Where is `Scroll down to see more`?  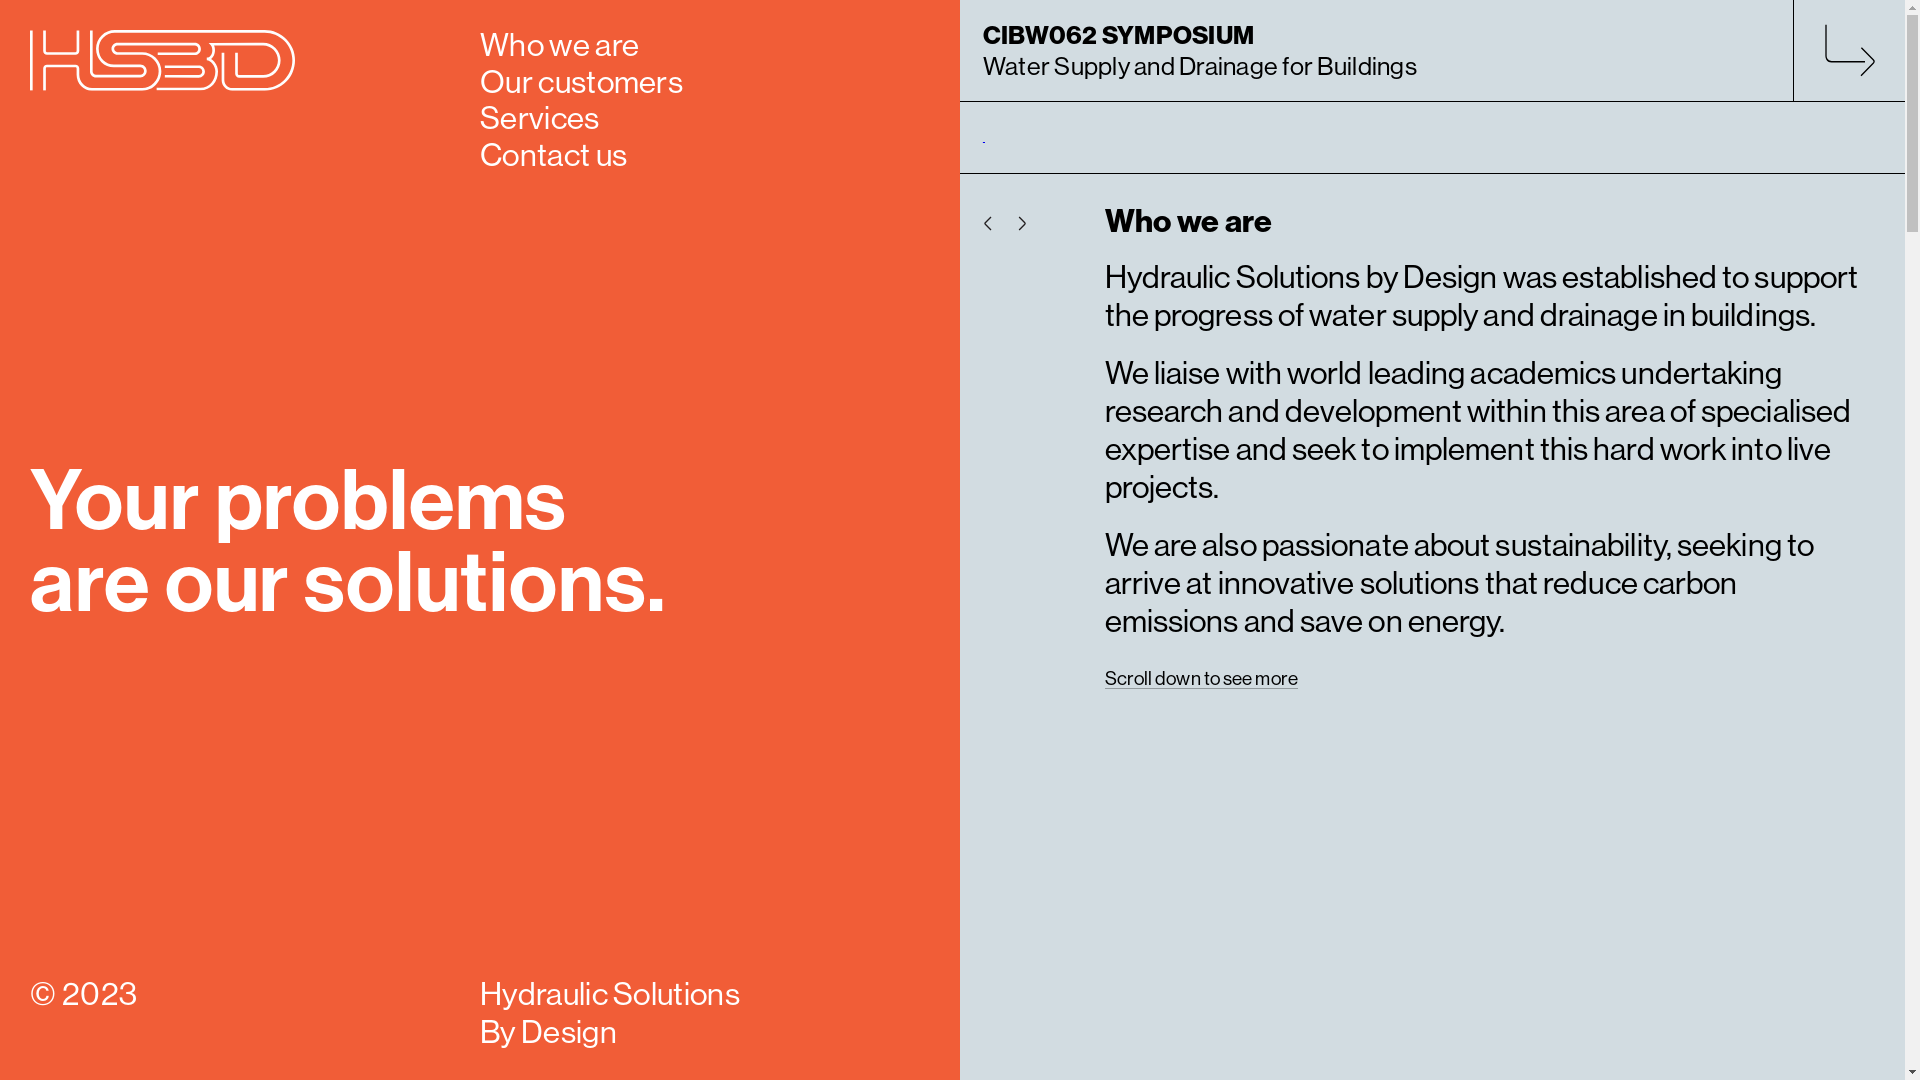
Scroll down to see more is located at coordinates (1200, 674).